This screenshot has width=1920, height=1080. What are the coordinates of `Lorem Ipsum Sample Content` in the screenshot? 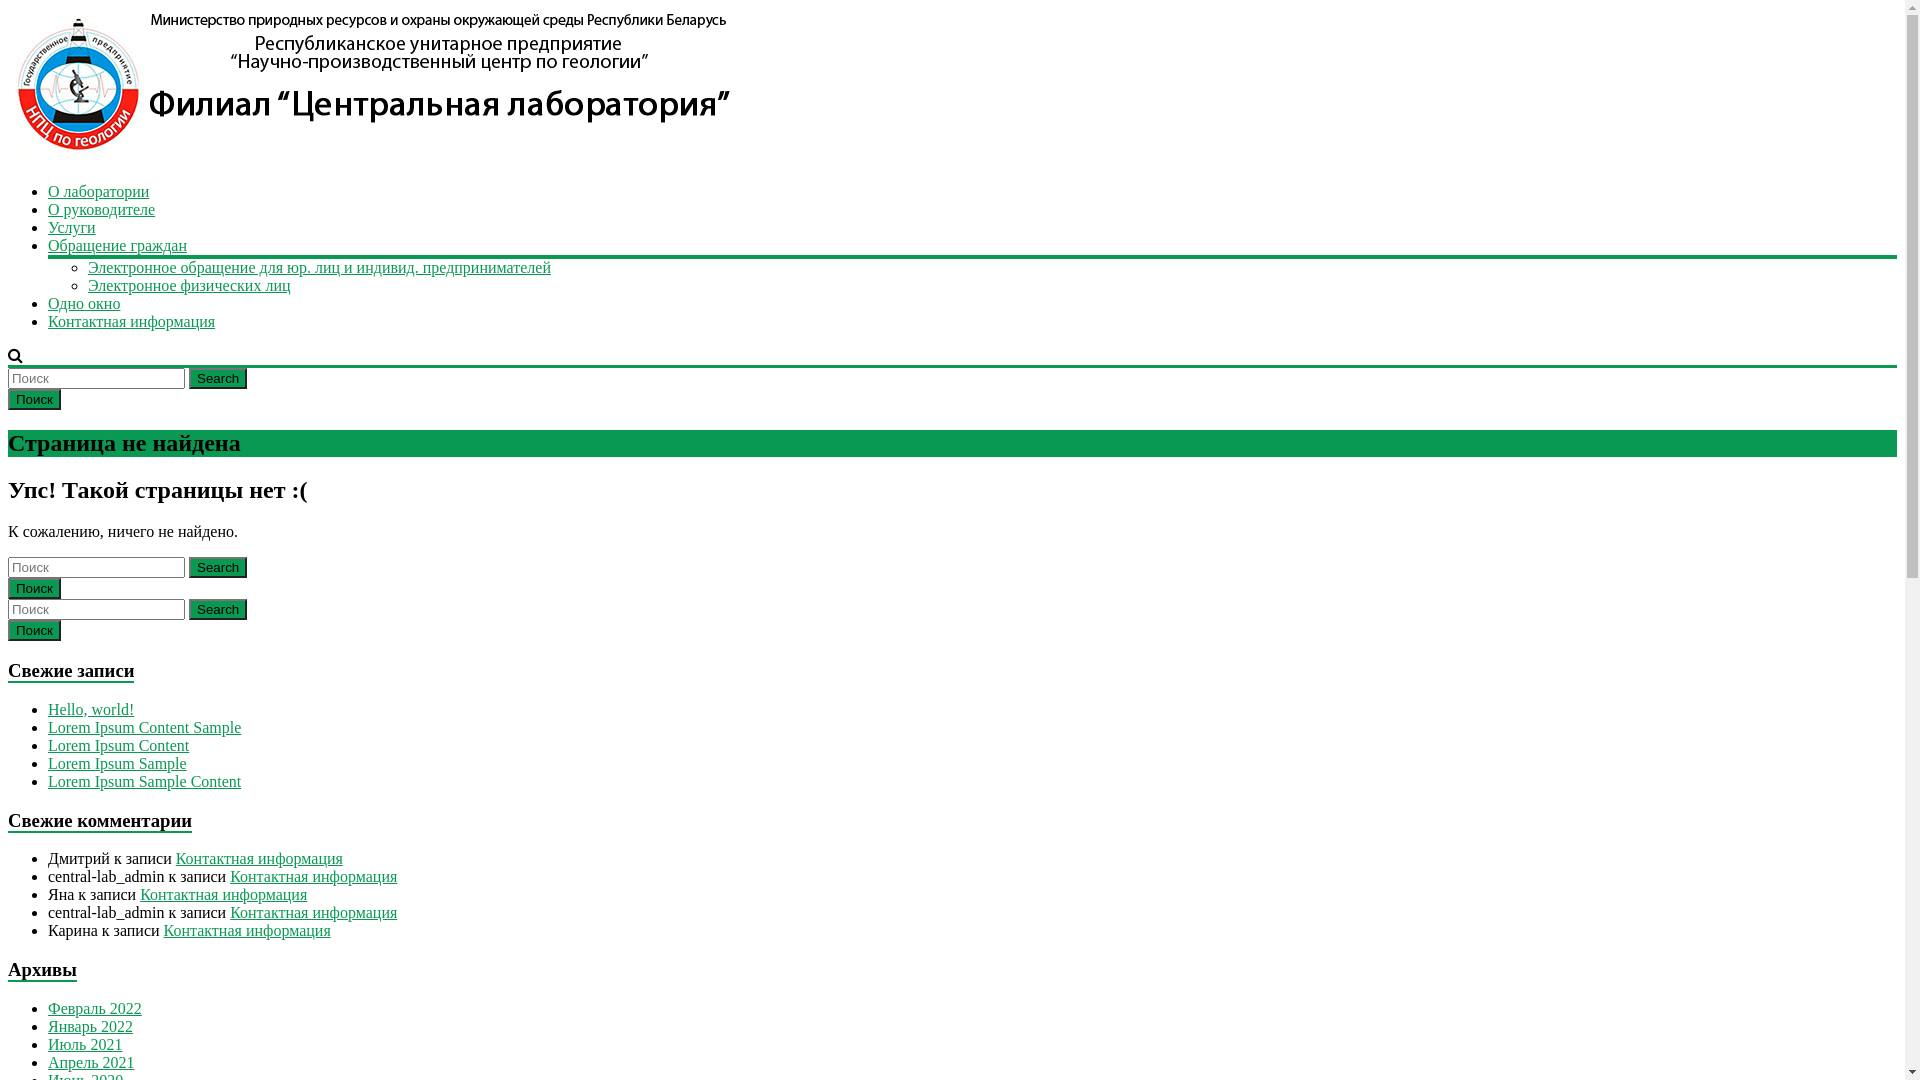 It's located at (144, 782).